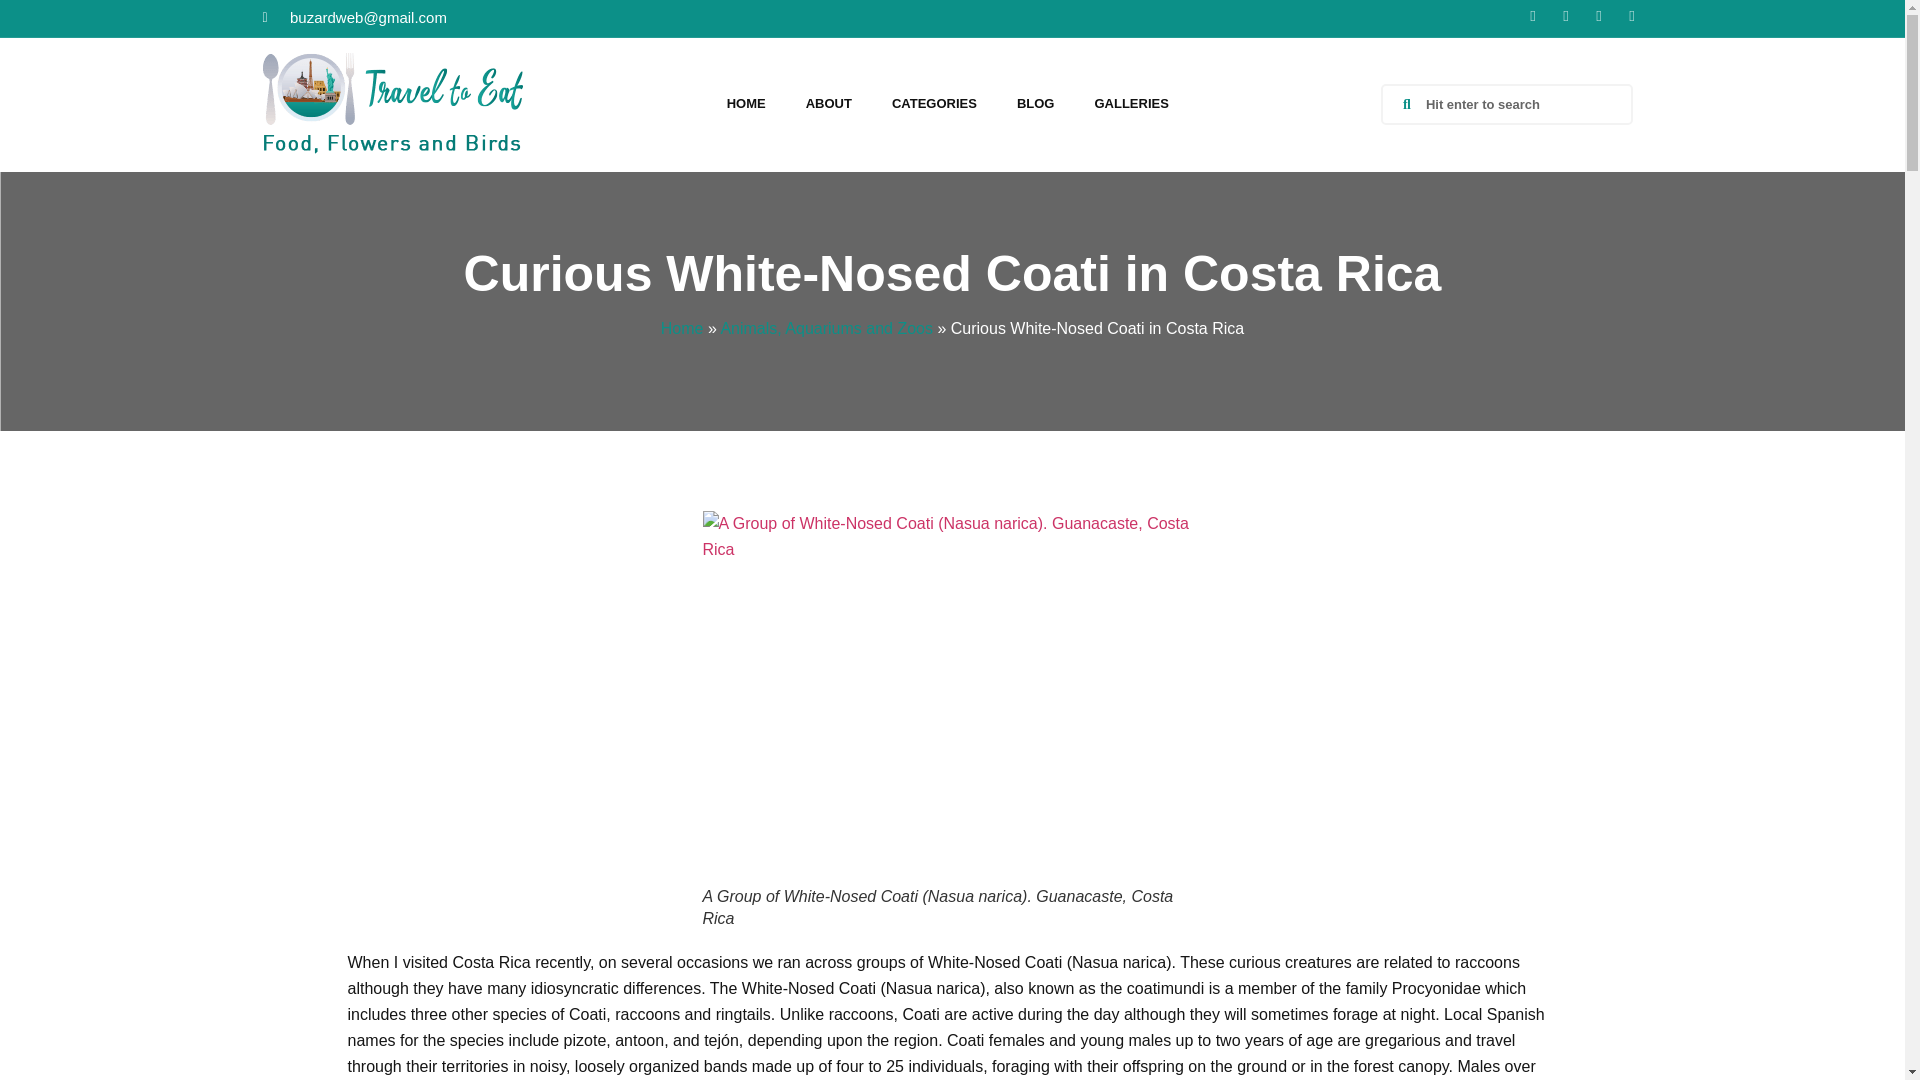 The width and height of the screenshot is (1920, 1080). What do you see at coordinates (828, 104) in the screenshot?
I see `ABOUT` at bounding box center [828, 104].